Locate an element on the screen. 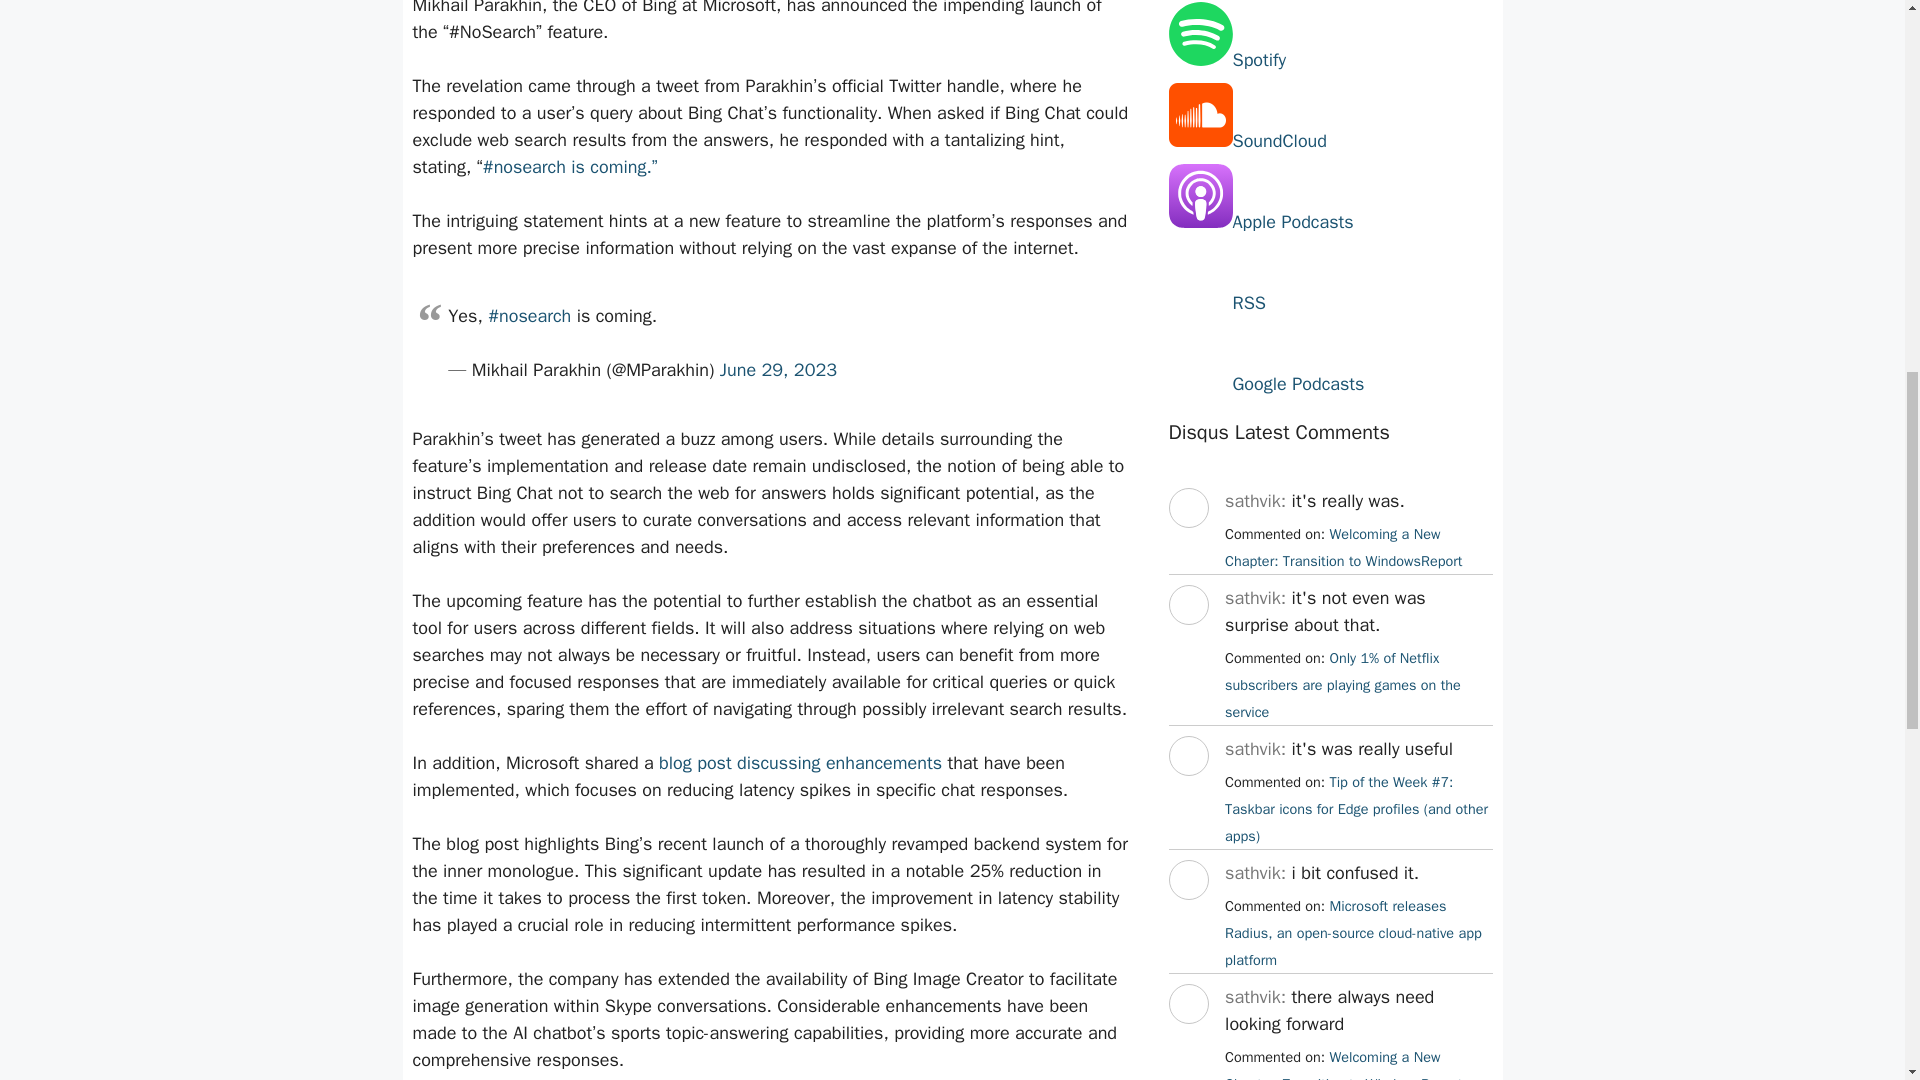 Image resolution: width=1920 pixels, height=1080 pixels. sathvik is located at coordinates (1187, 1042).